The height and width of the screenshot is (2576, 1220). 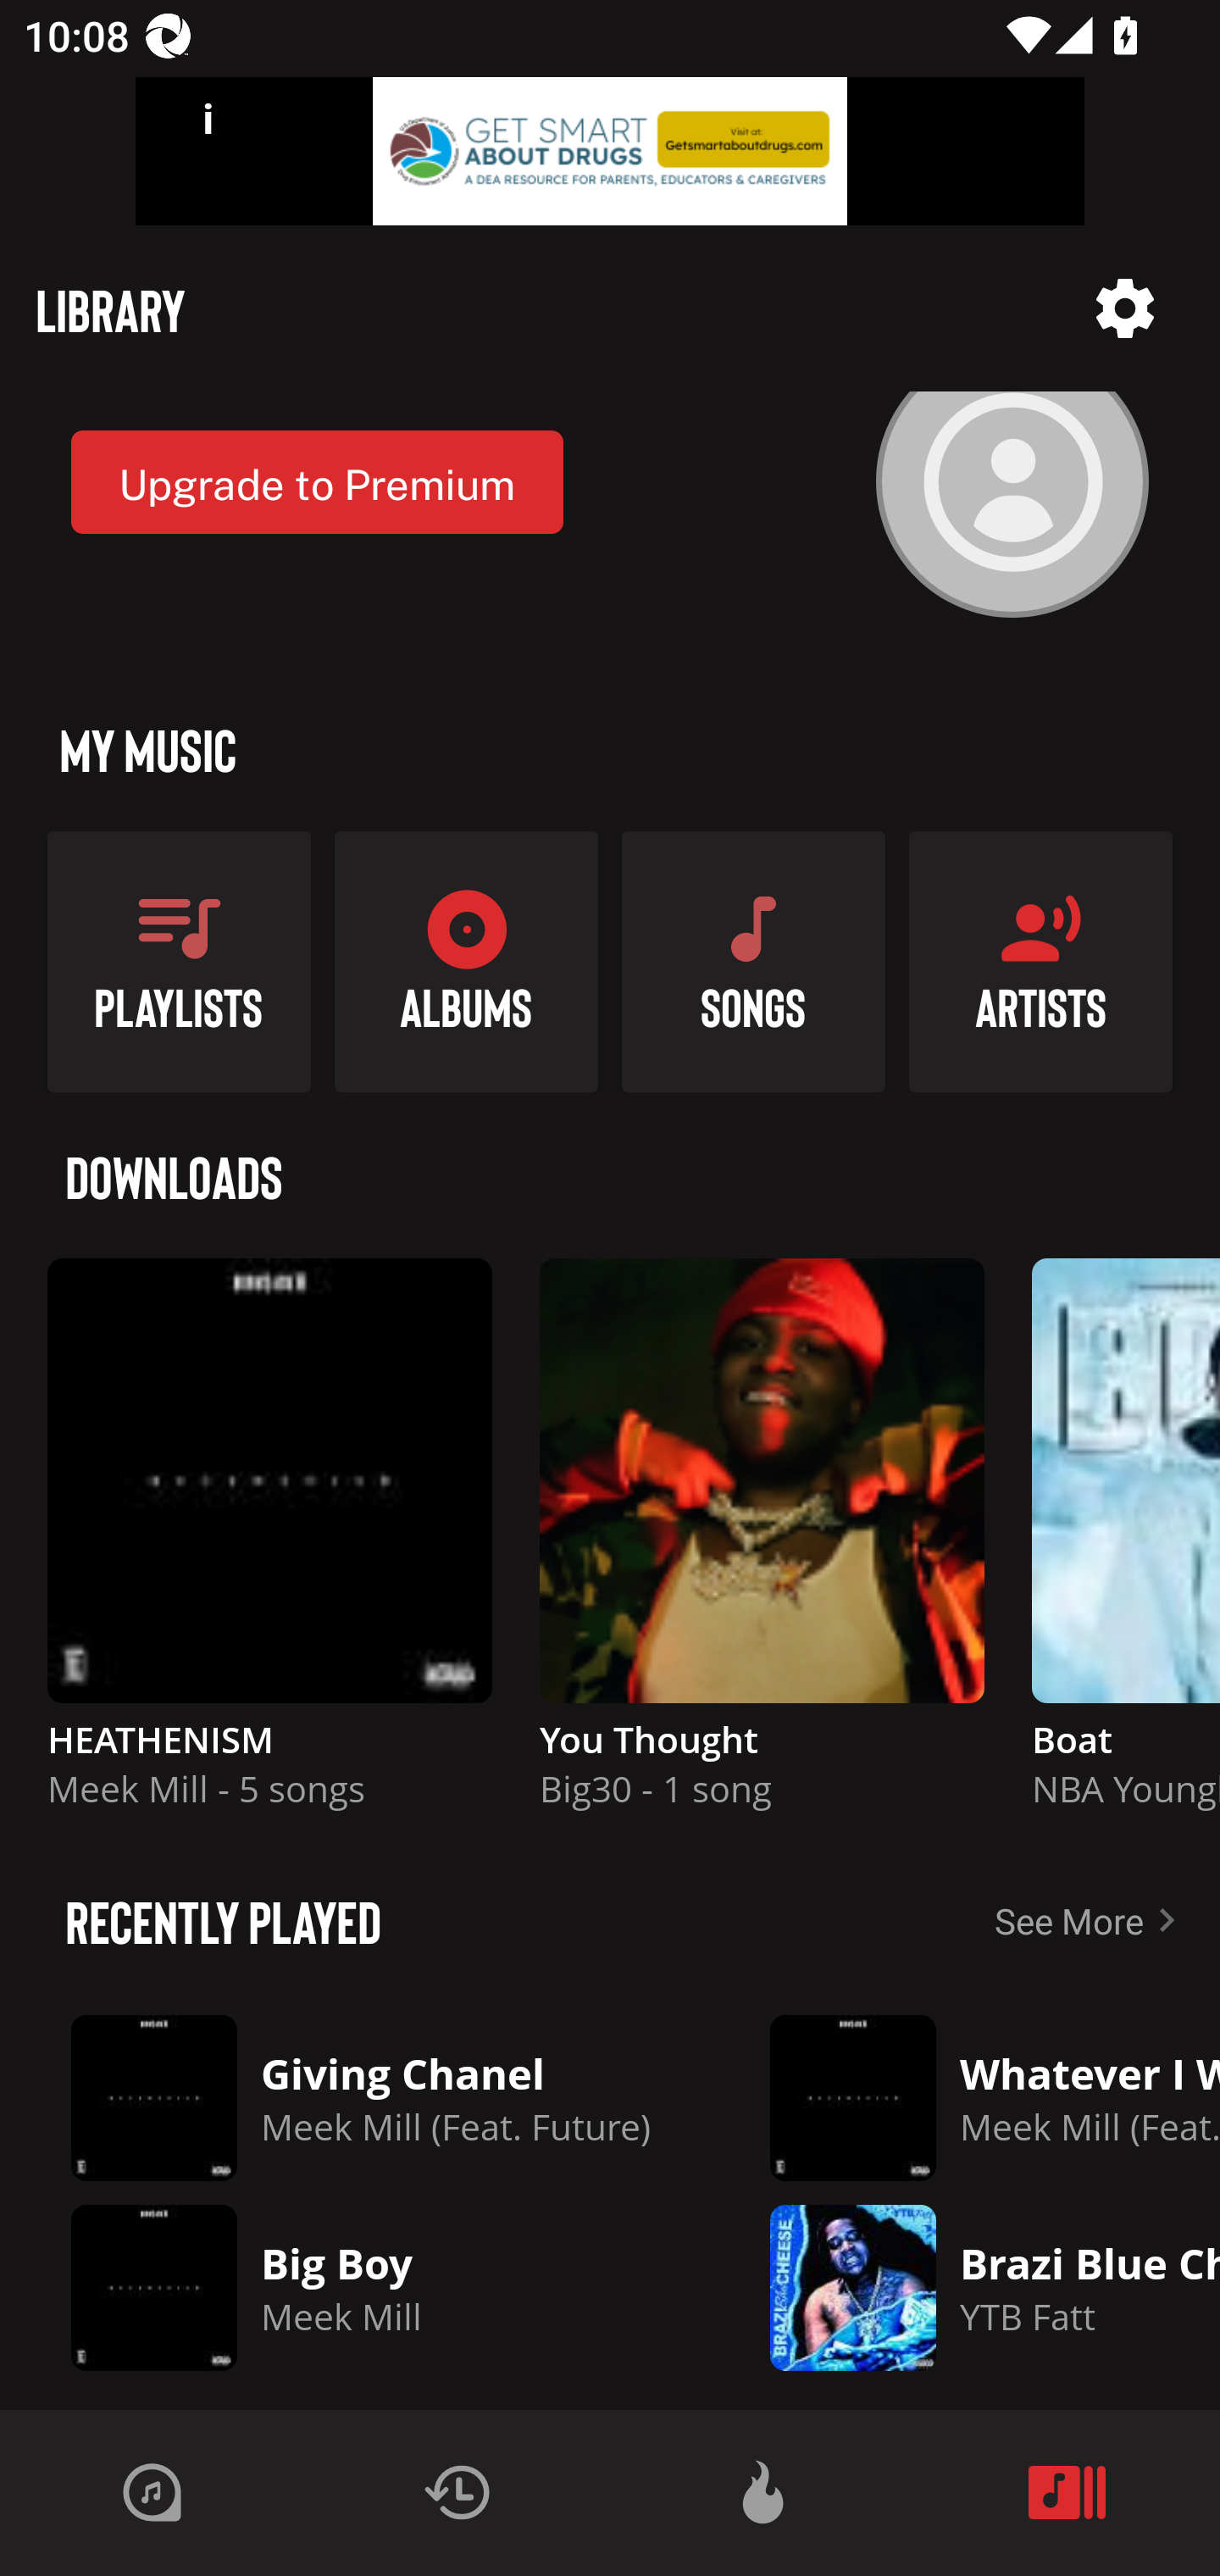 What do you see at coordinates (762, 1546) in the screenshot?
I see `Description You Thought Big30 - 1 song` at bounding box center [762, 1546].